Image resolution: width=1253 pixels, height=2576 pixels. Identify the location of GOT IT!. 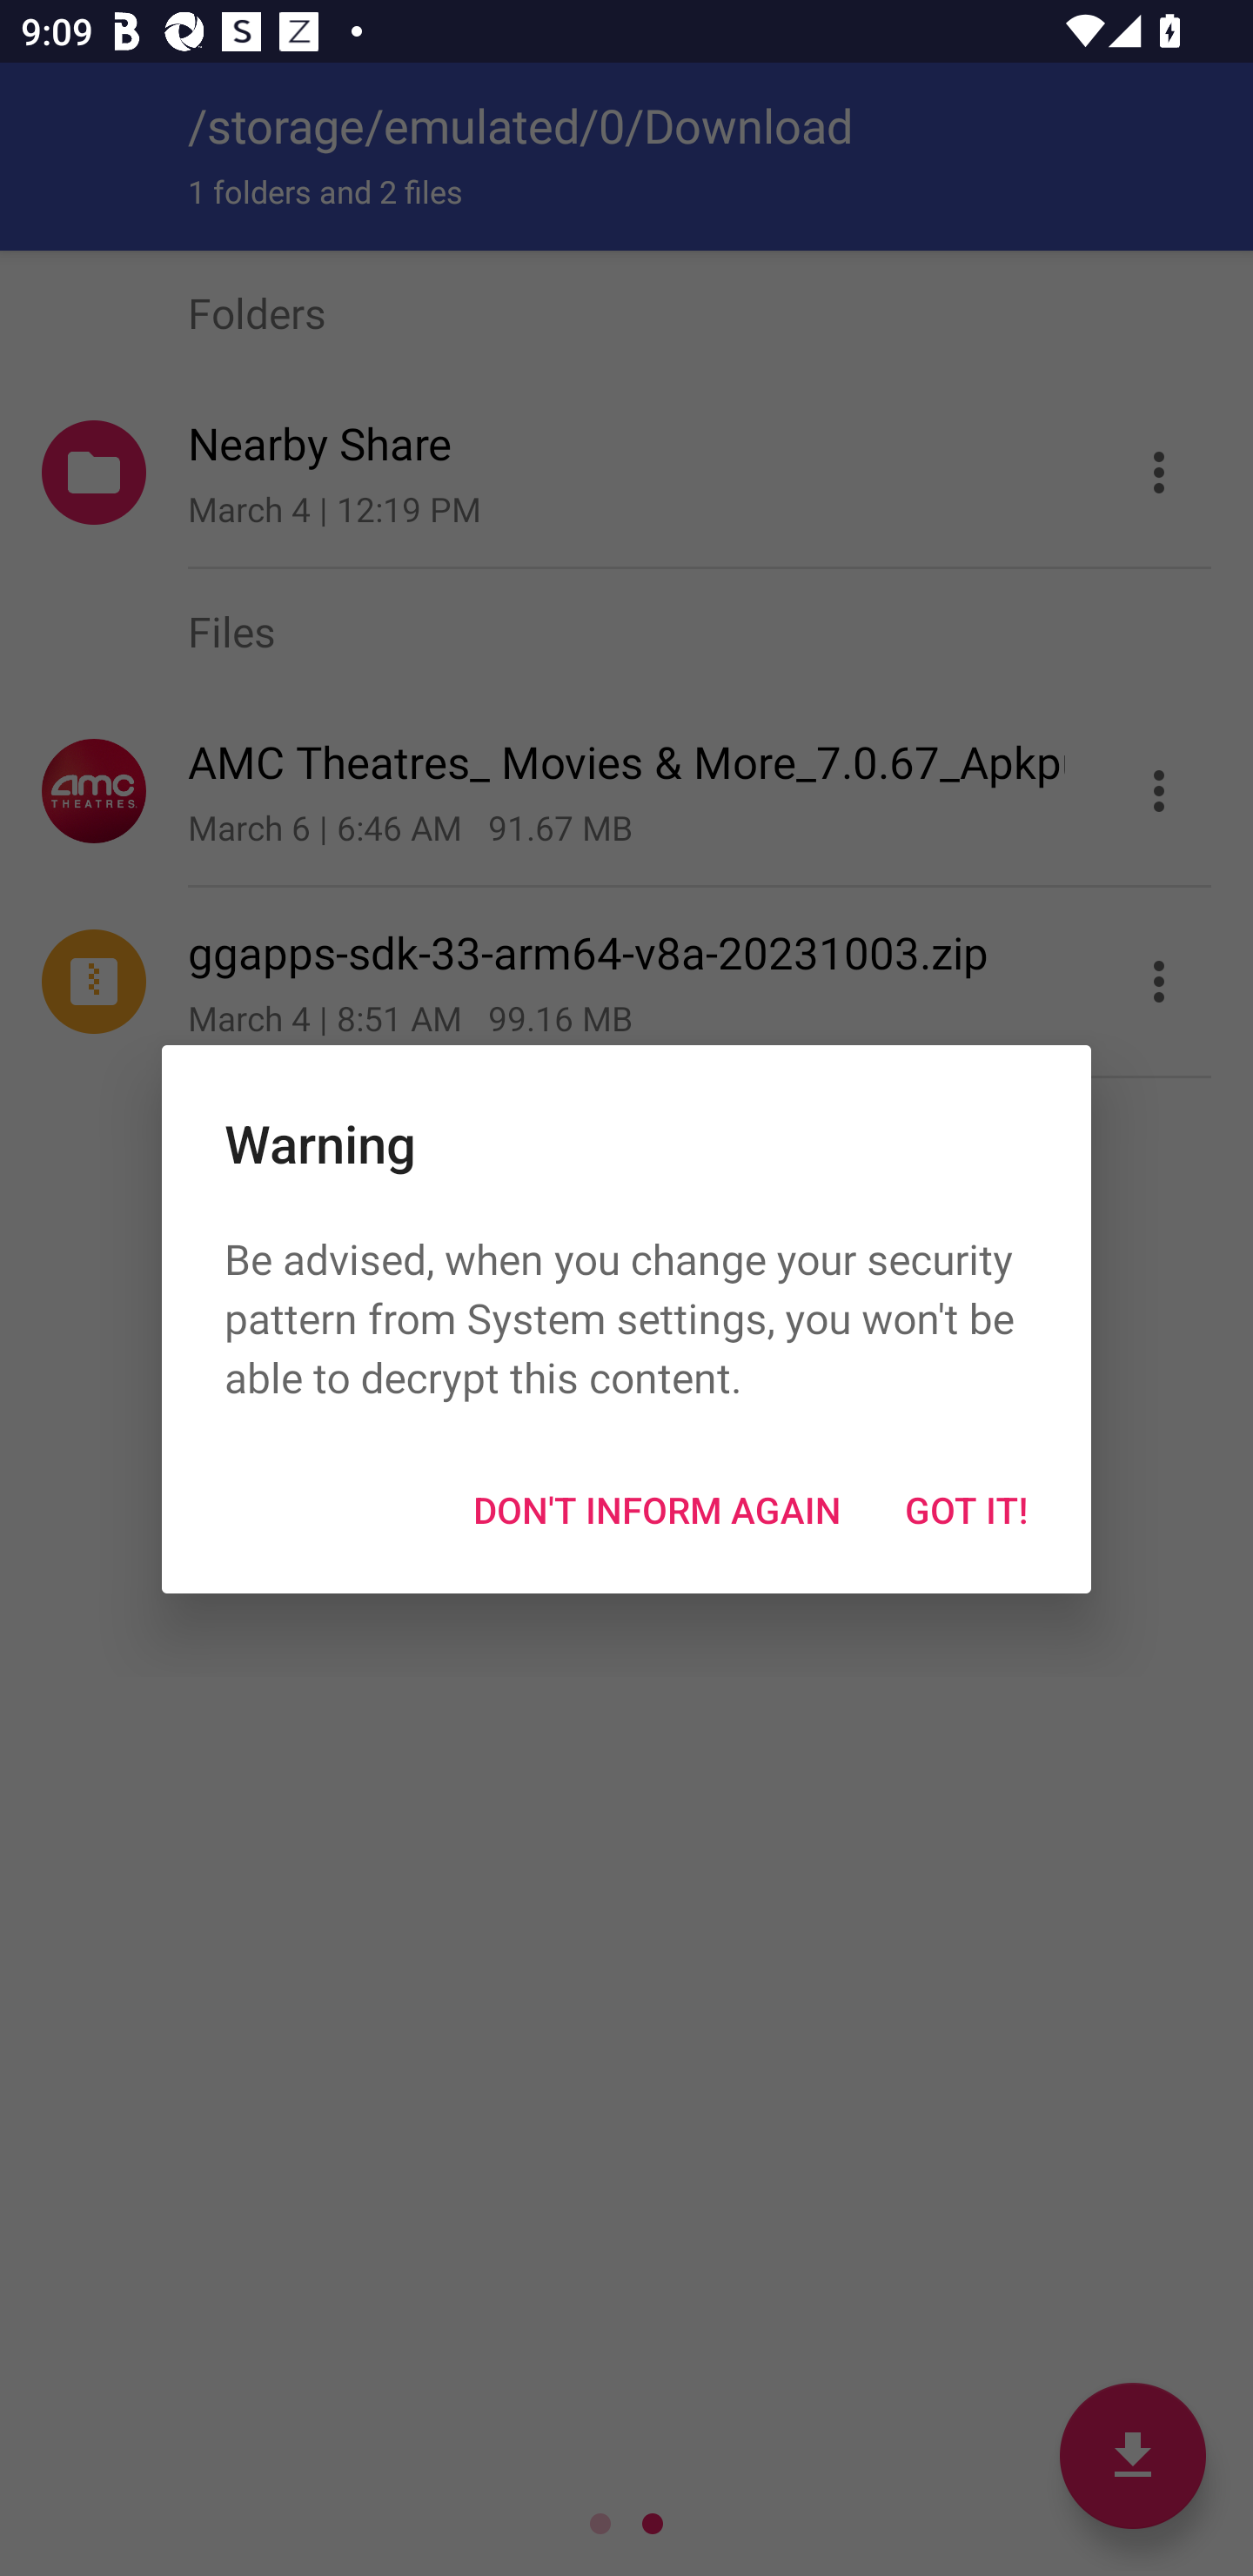
(966, 1509).